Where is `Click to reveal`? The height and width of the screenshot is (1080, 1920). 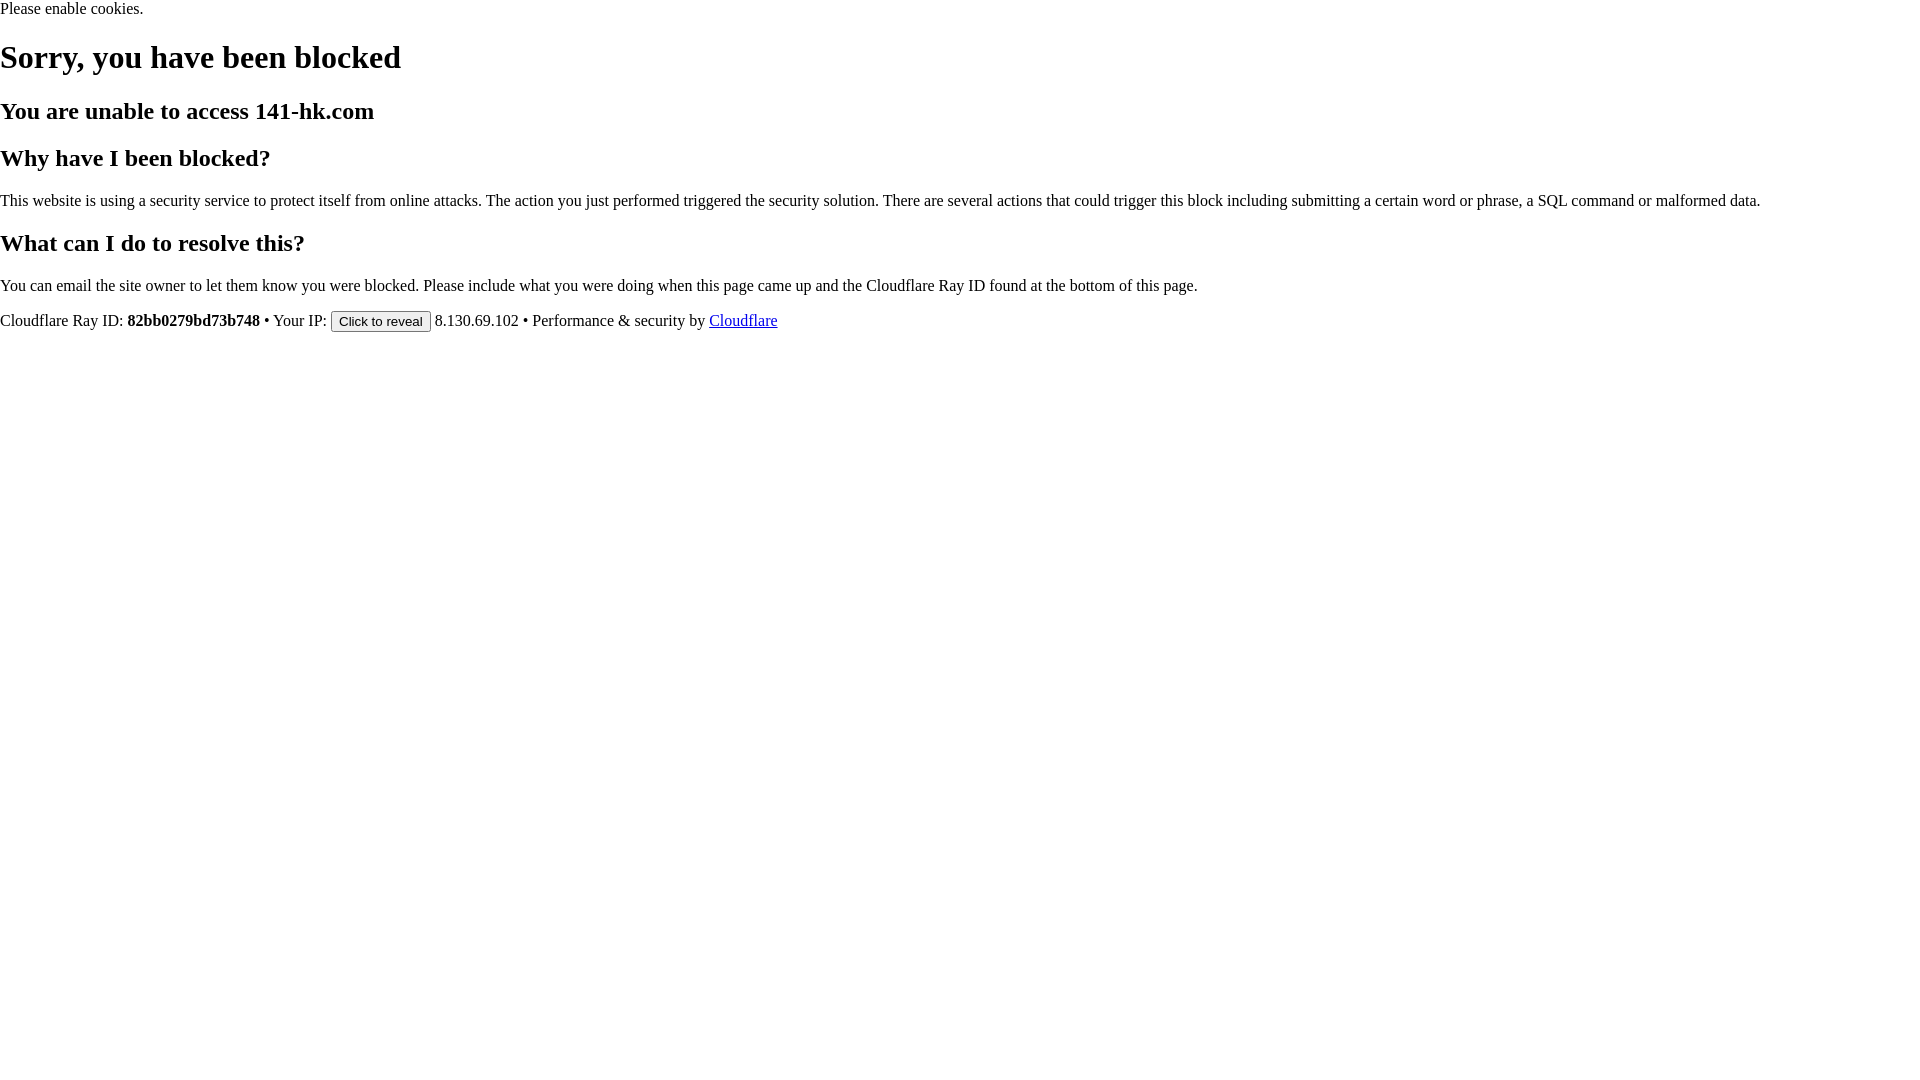
Click to reveal is located at coordinates (381, 320).